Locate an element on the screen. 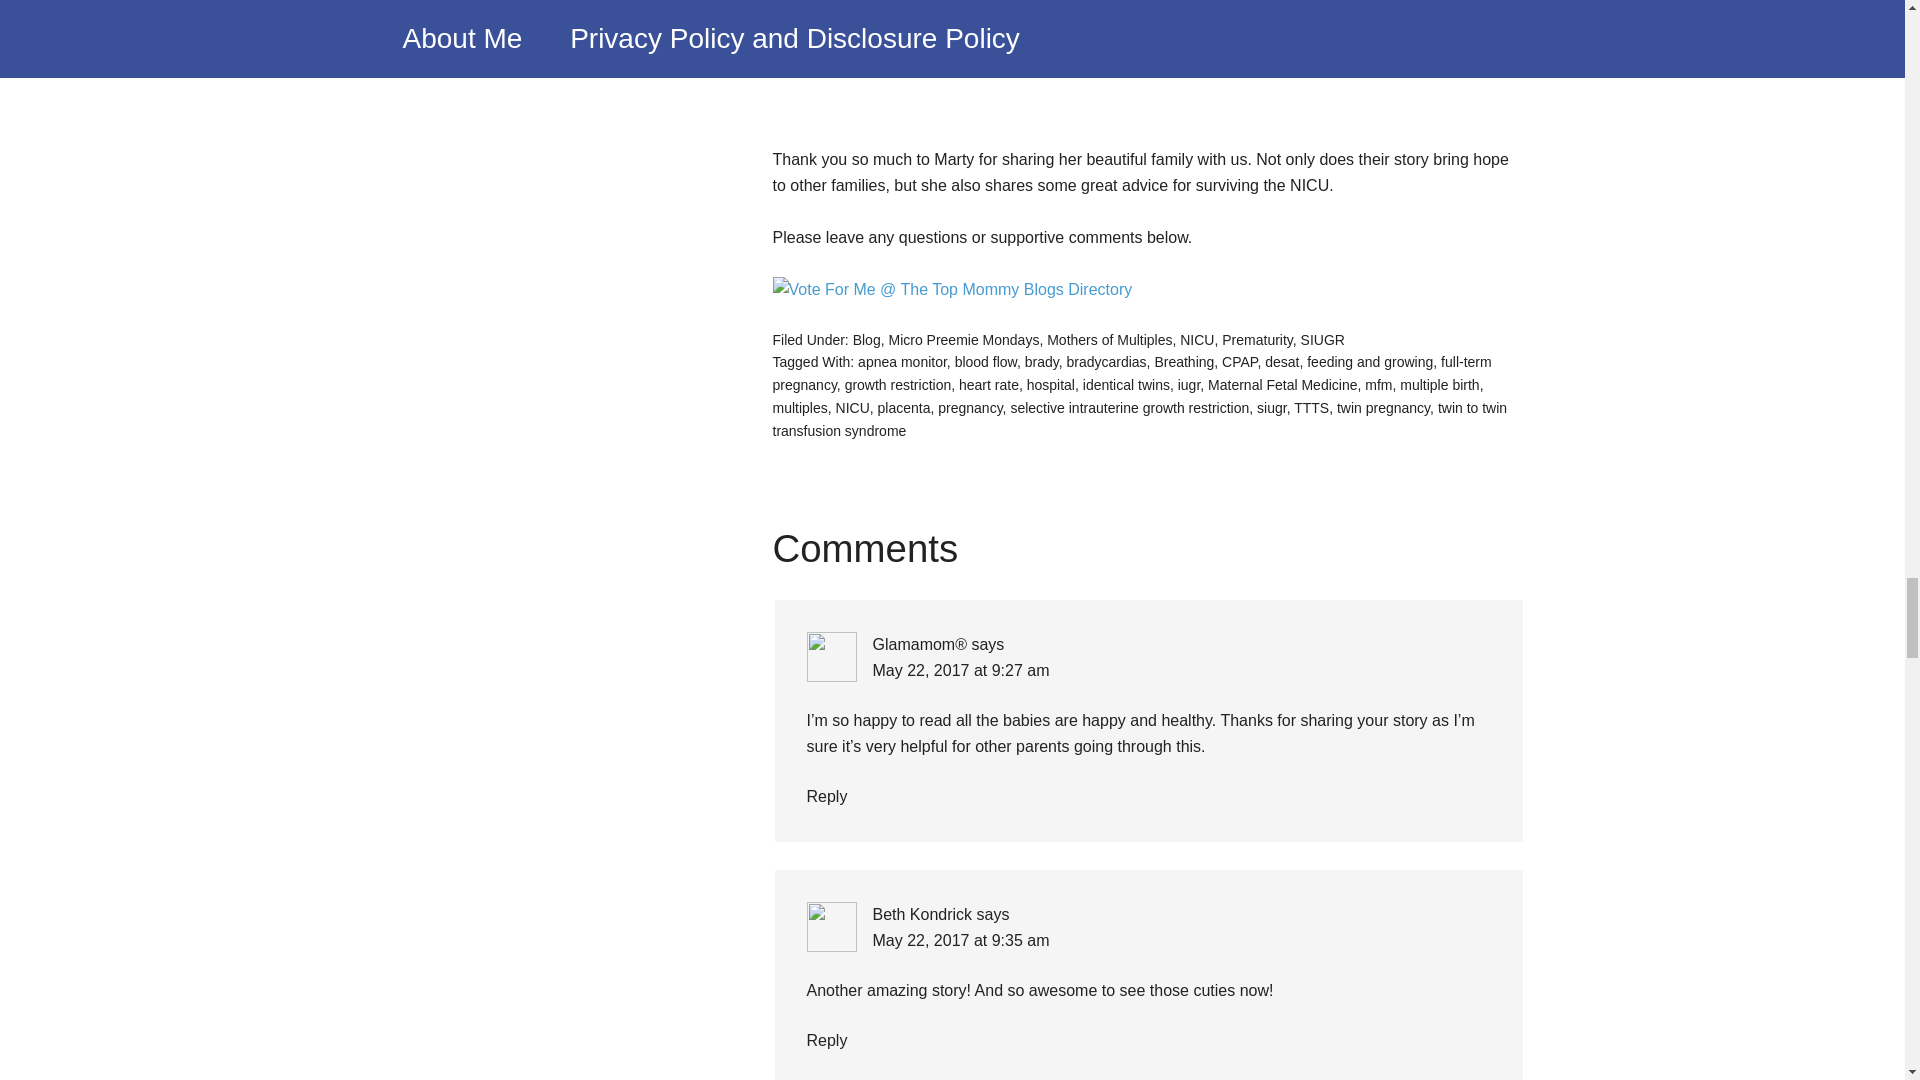 The width and height of the screenshot is (1920, 1080). heart rate is located at coordinates (988, 384).